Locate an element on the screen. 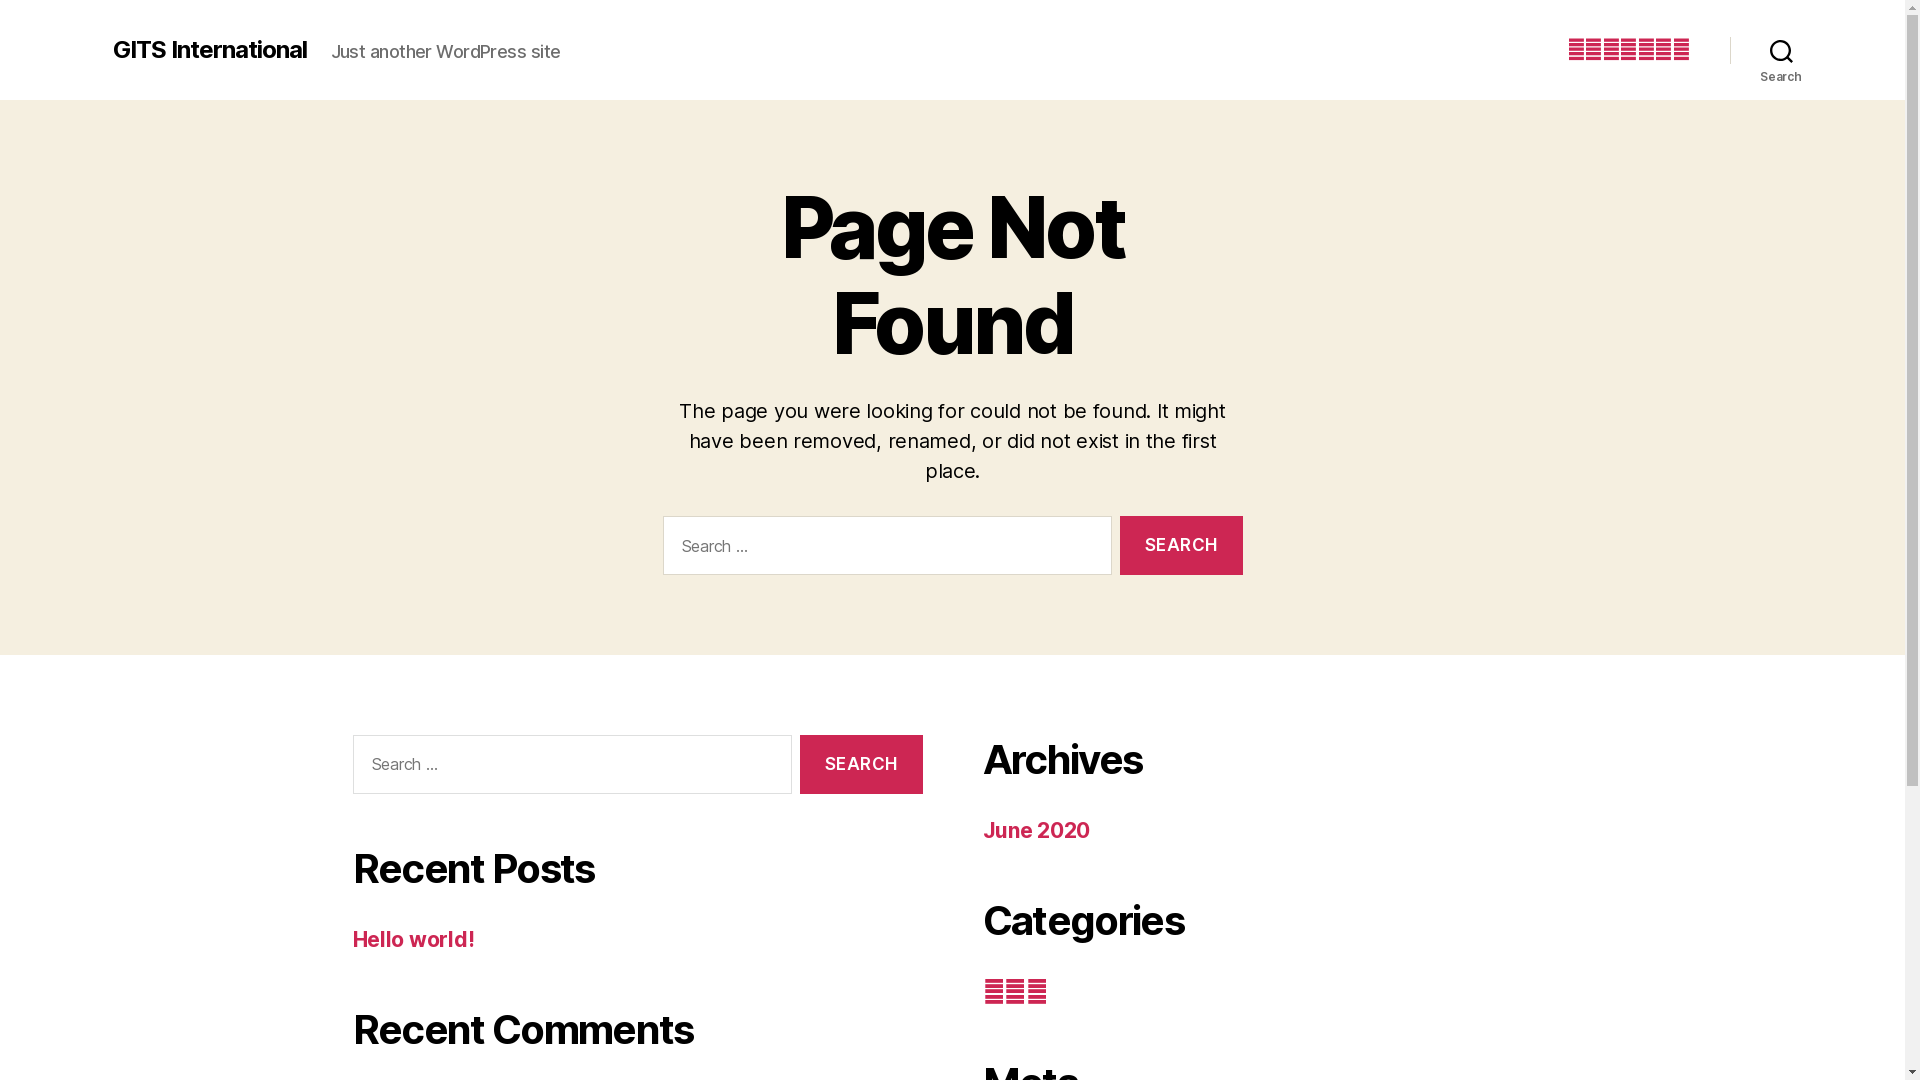 The width and height of the screenshot is (1920, 1080). Hello world! is located at coordinates (413, 940).